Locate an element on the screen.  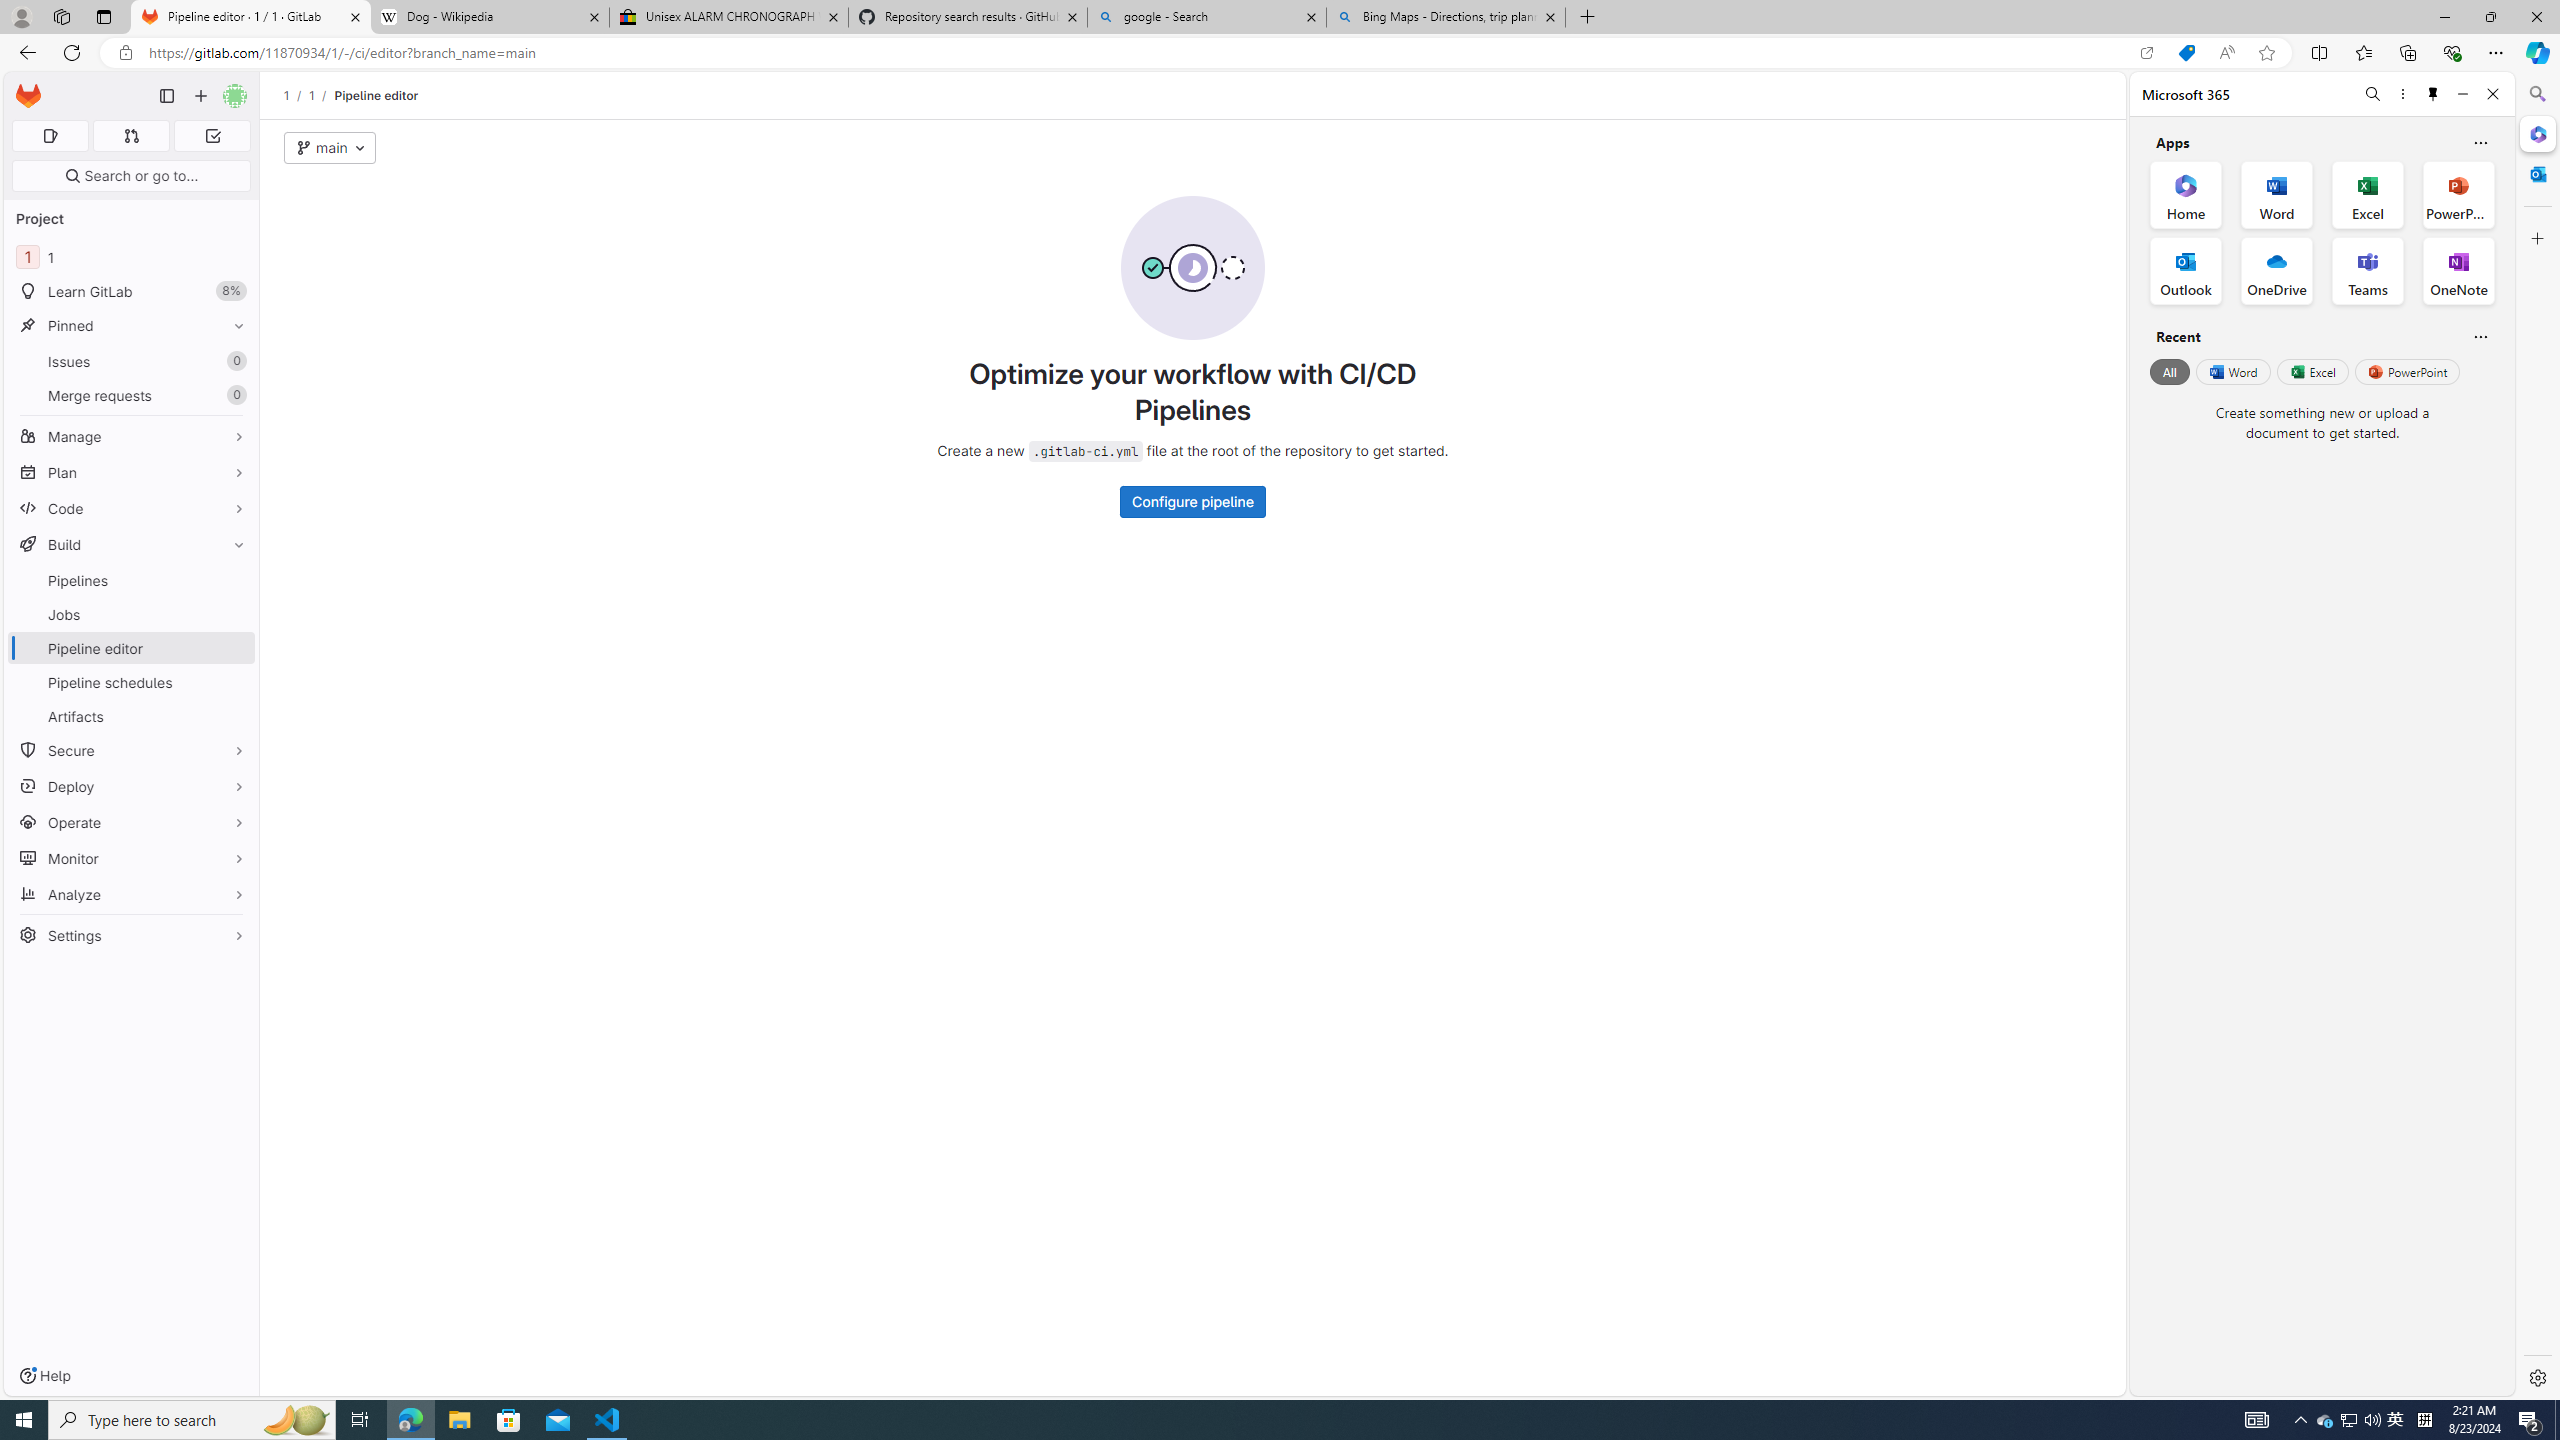
Pin Pipeline editor is located at coordinates (234, 648).